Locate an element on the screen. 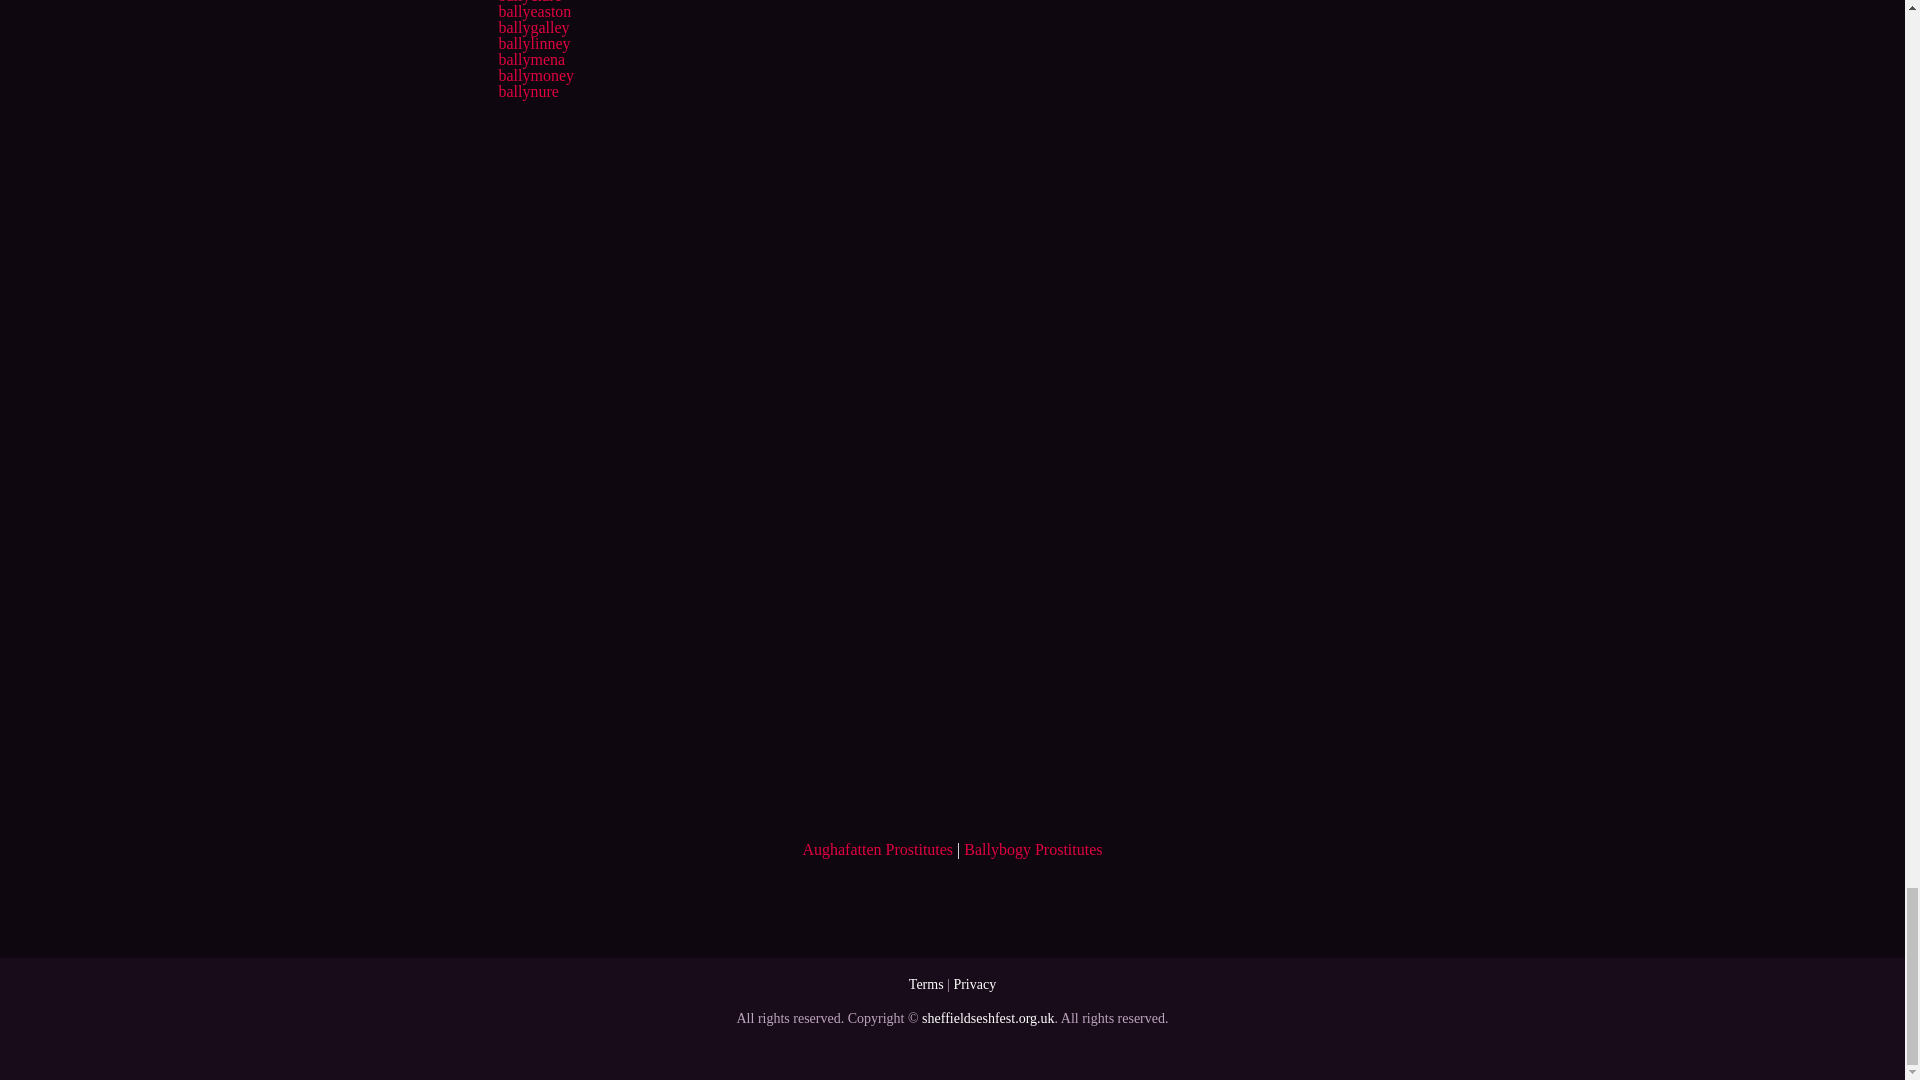  Aughafatten Prostitutes is located at coordinates (877, 849).